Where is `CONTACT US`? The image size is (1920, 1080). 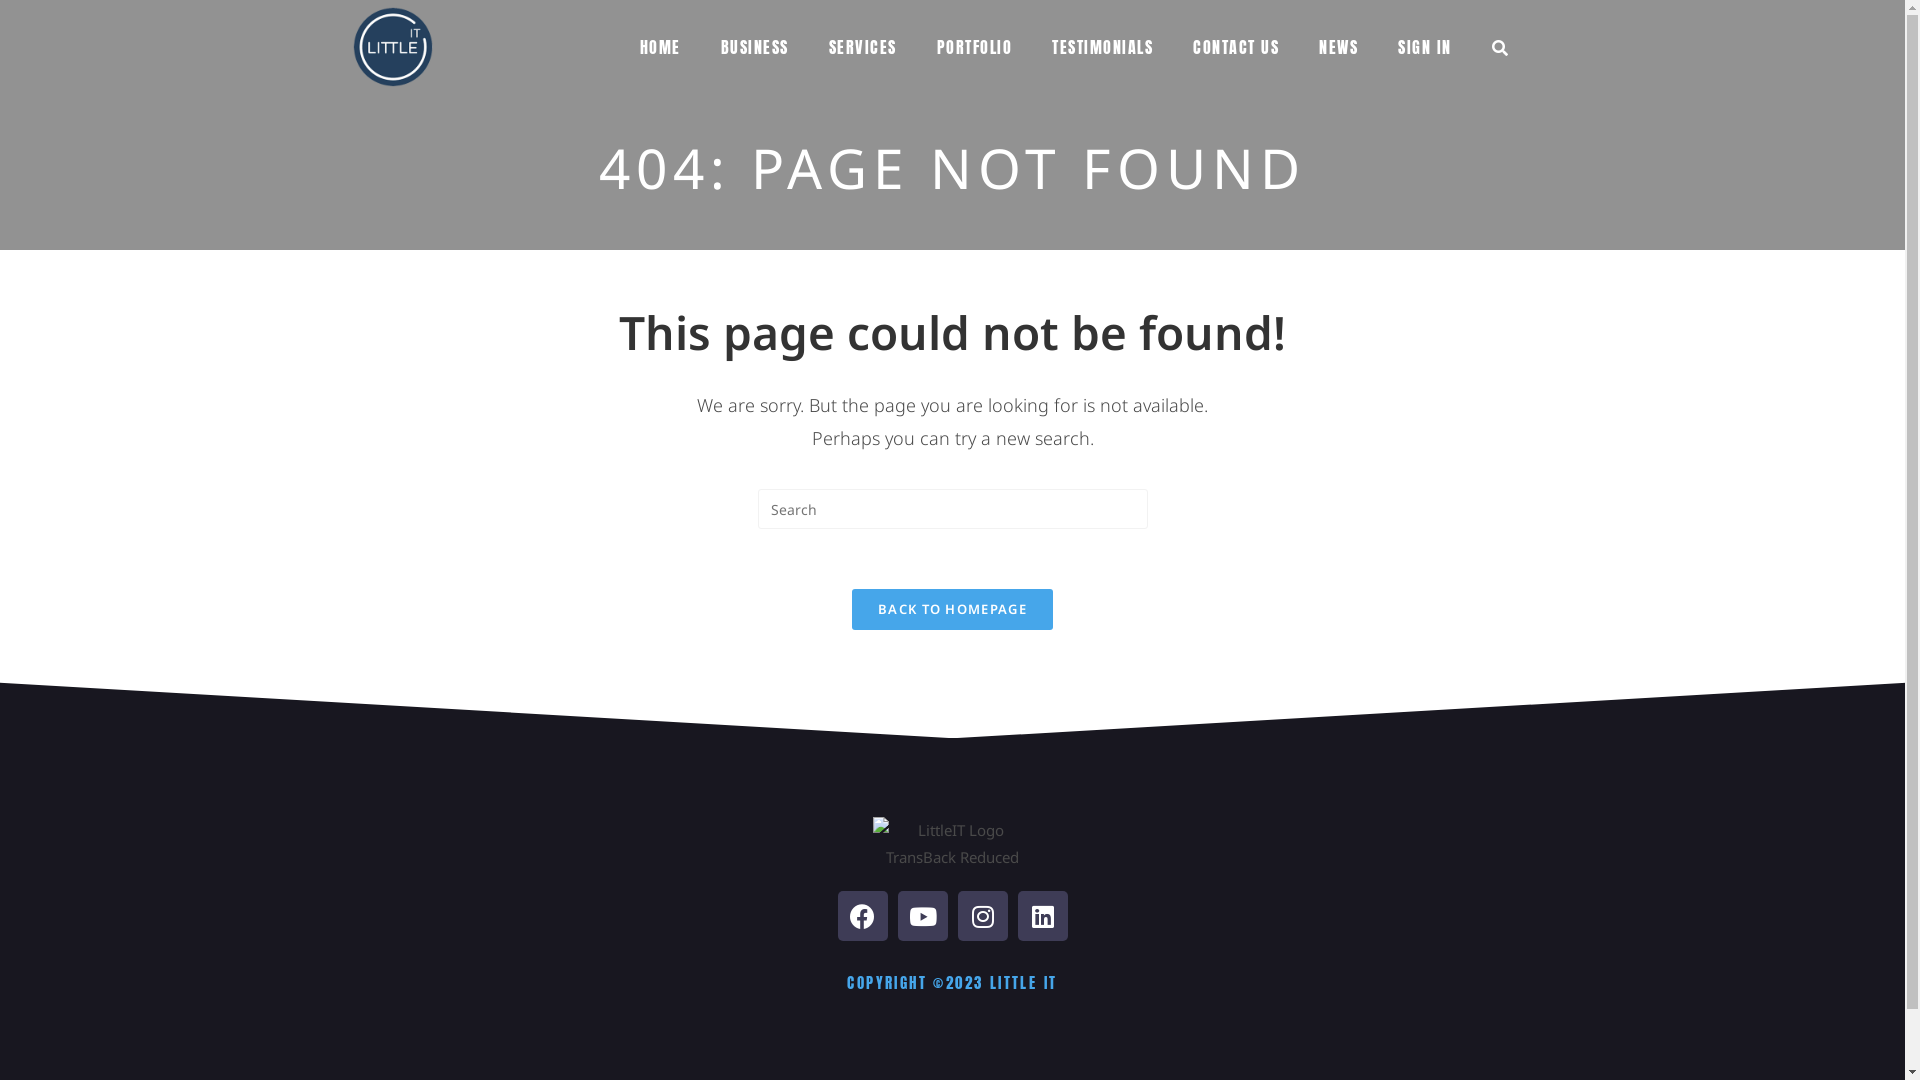 CONTACT US is located at coordinates (1236, 47).